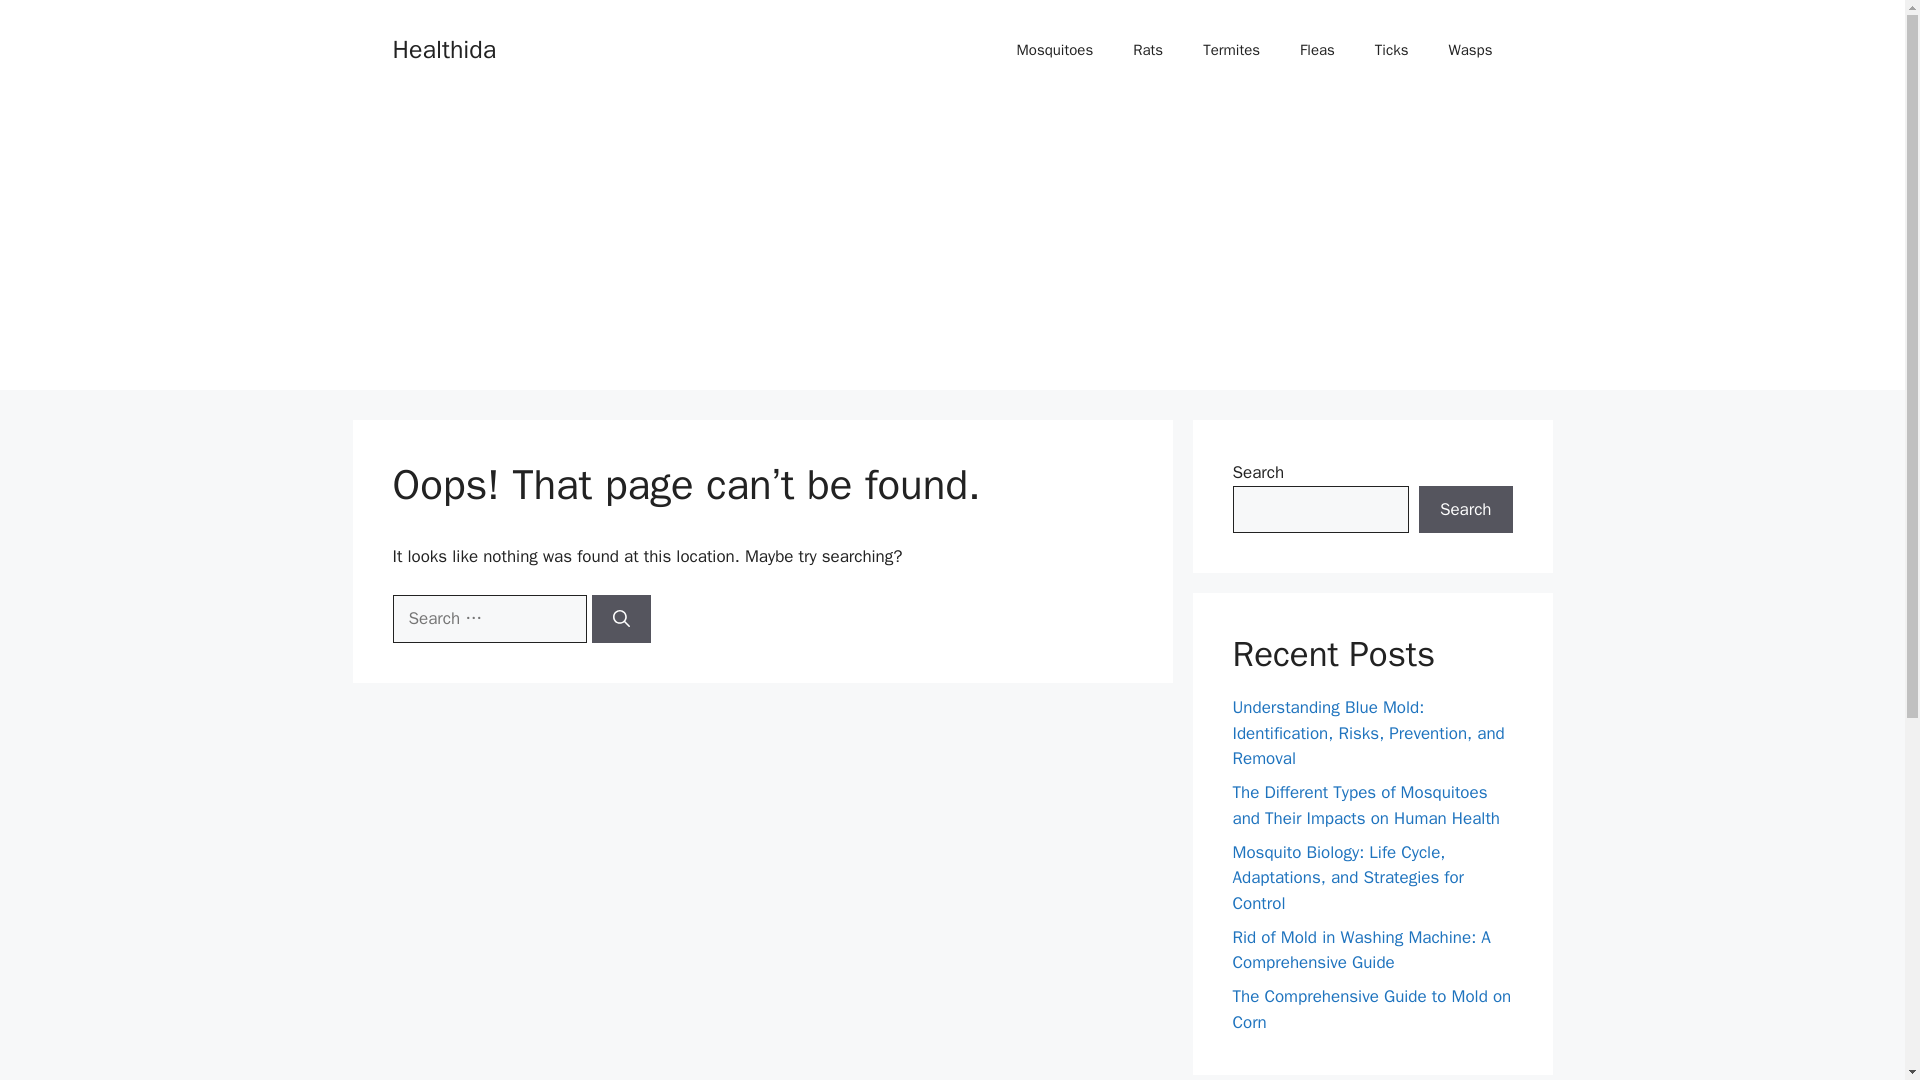 The image size is (1920, 1080). I want to click on Mosquitoes, so click(1054, 50).